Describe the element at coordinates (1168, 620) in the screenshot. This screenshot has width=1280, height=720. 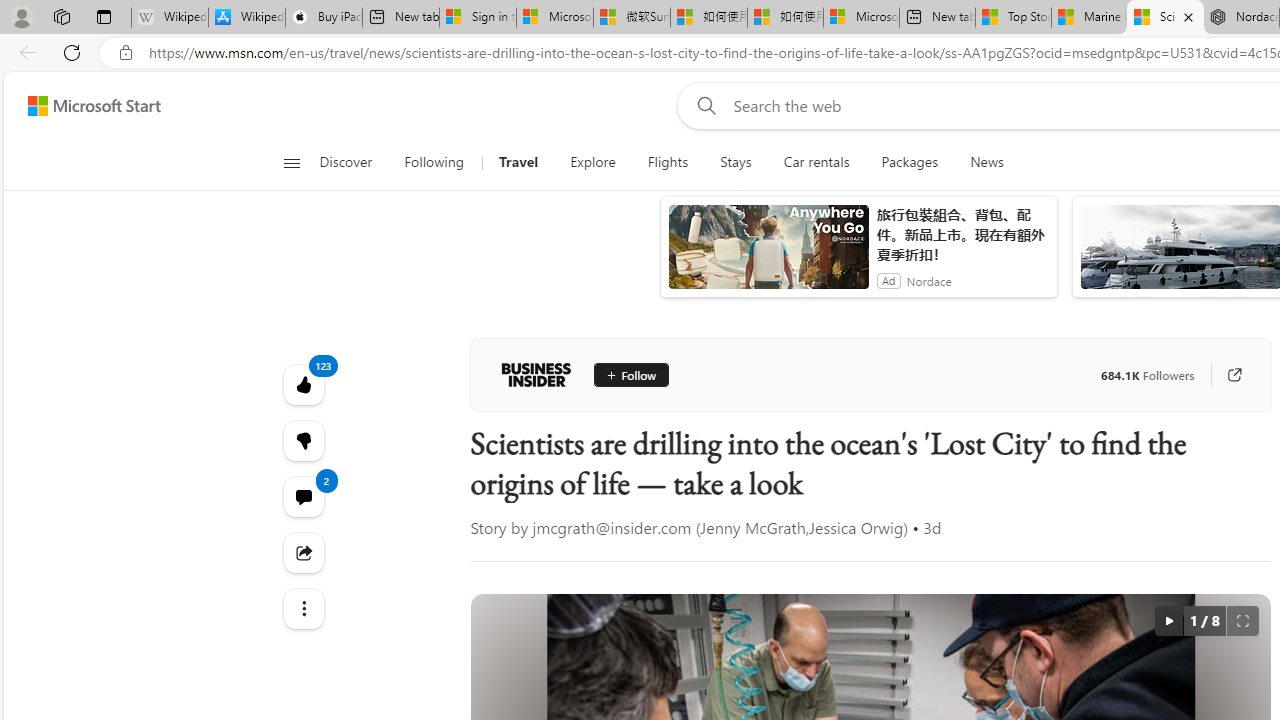
I see `autorotate button` at that location.